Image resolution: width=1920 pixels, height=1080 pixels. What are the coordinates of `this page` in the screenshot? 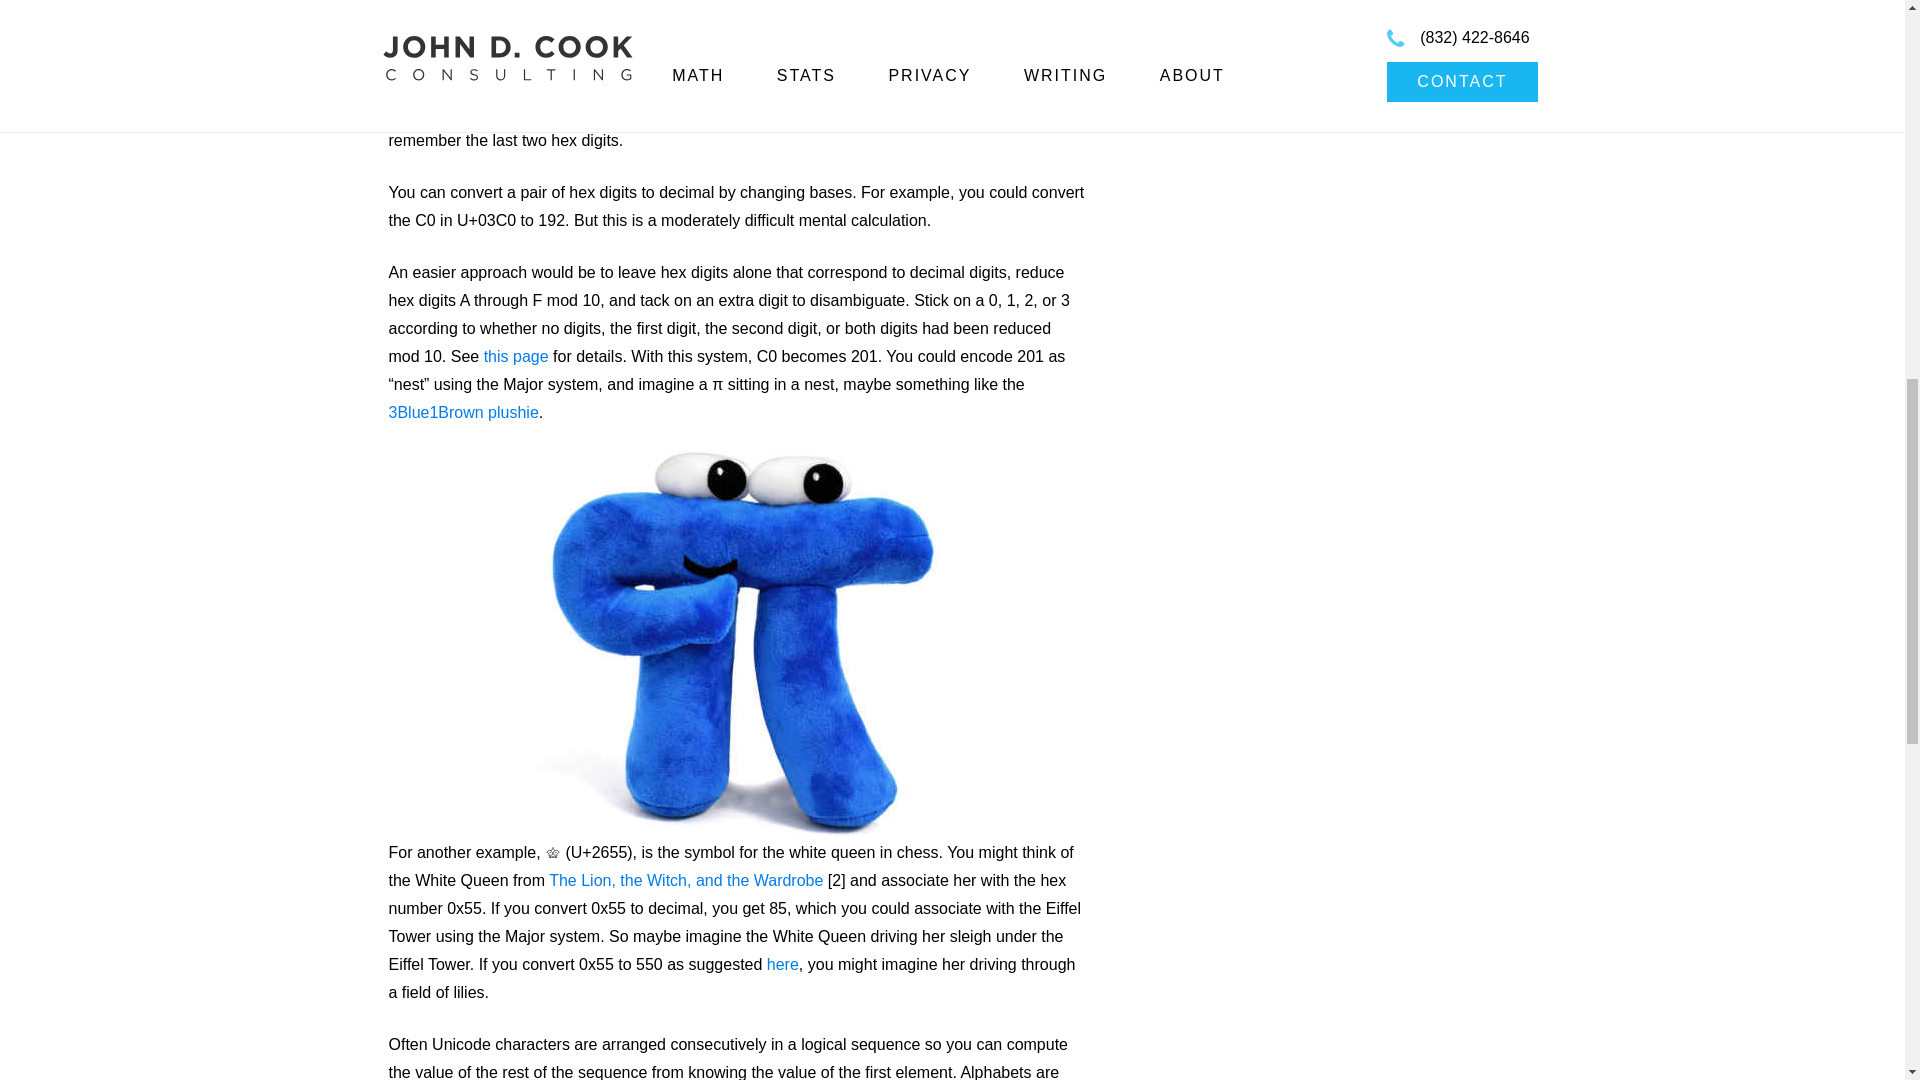 It's located at (516, 356).